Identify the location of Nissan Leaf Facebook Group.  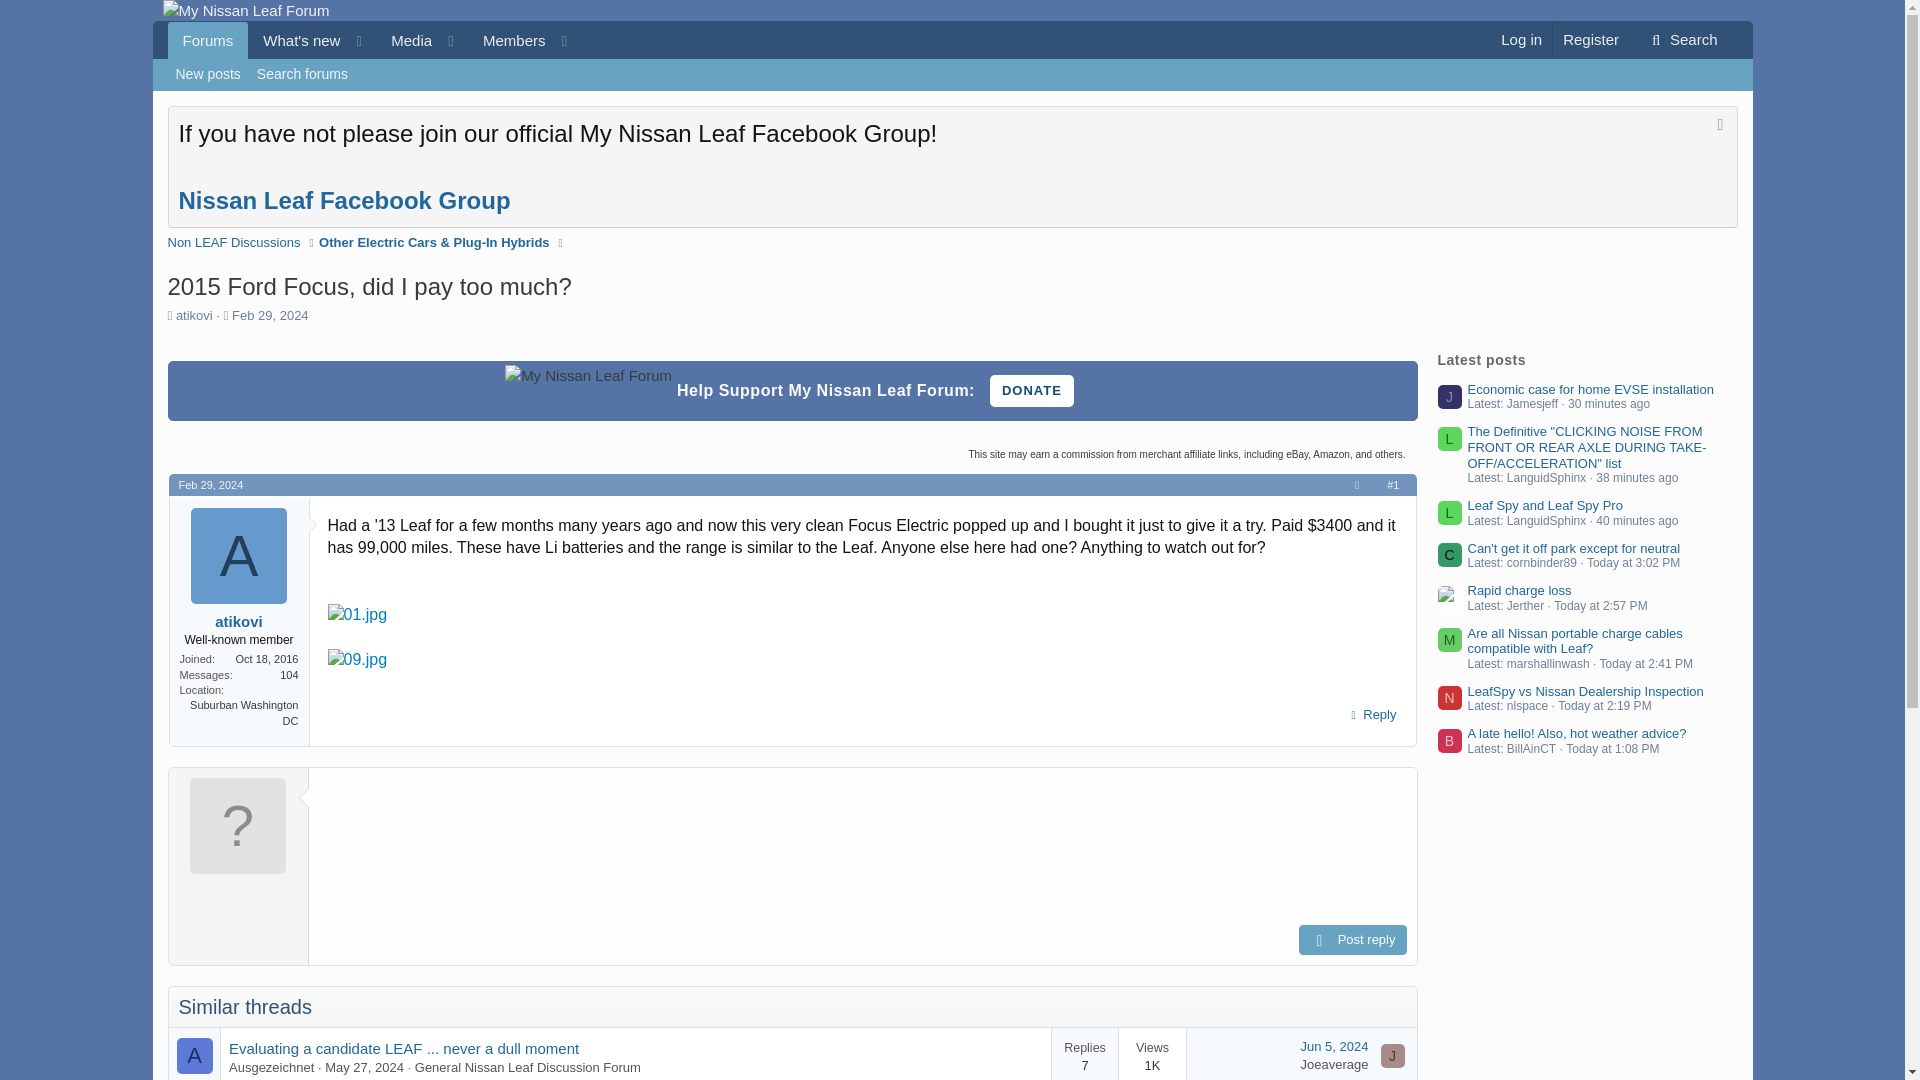
(302, 74).